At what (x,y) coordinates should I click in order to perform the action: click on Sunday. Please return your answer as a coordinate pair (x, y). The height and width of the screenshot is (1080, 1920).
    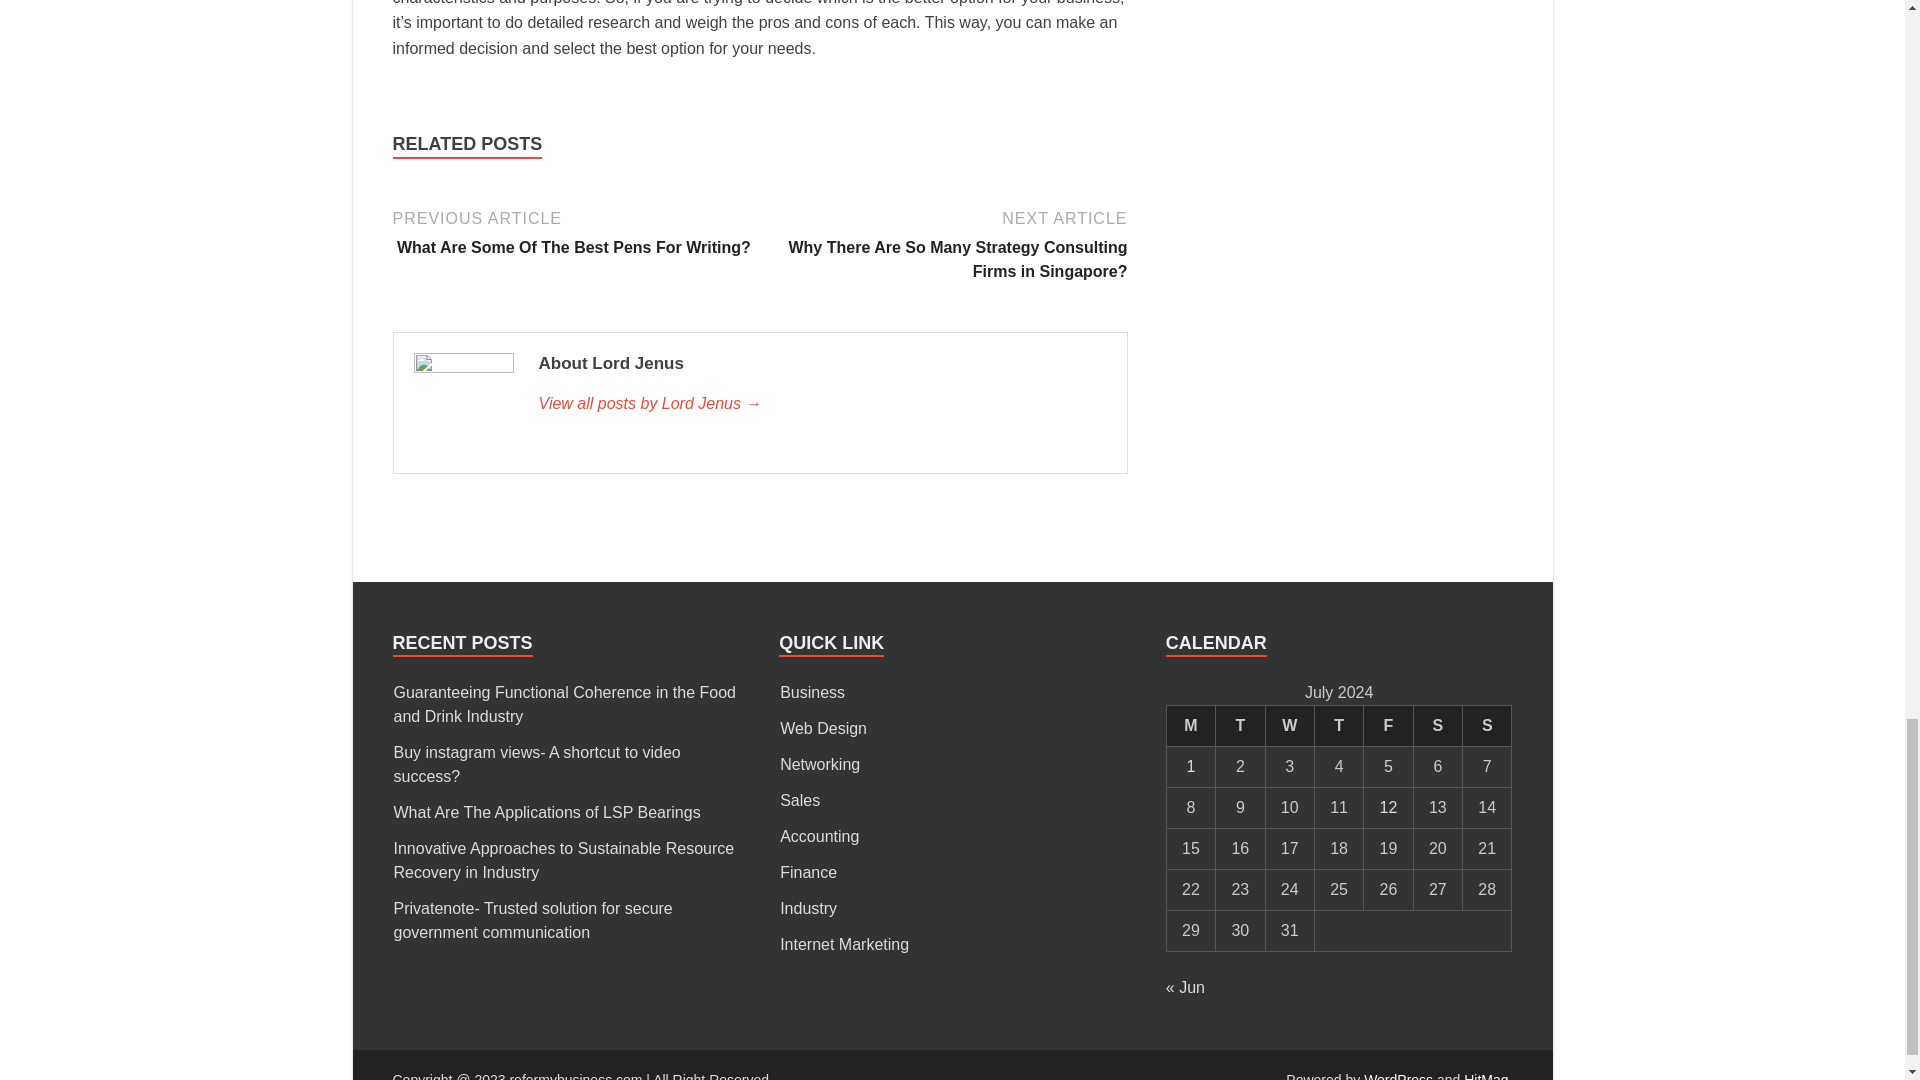
    Looking at the image, I should click on (1488, 726).